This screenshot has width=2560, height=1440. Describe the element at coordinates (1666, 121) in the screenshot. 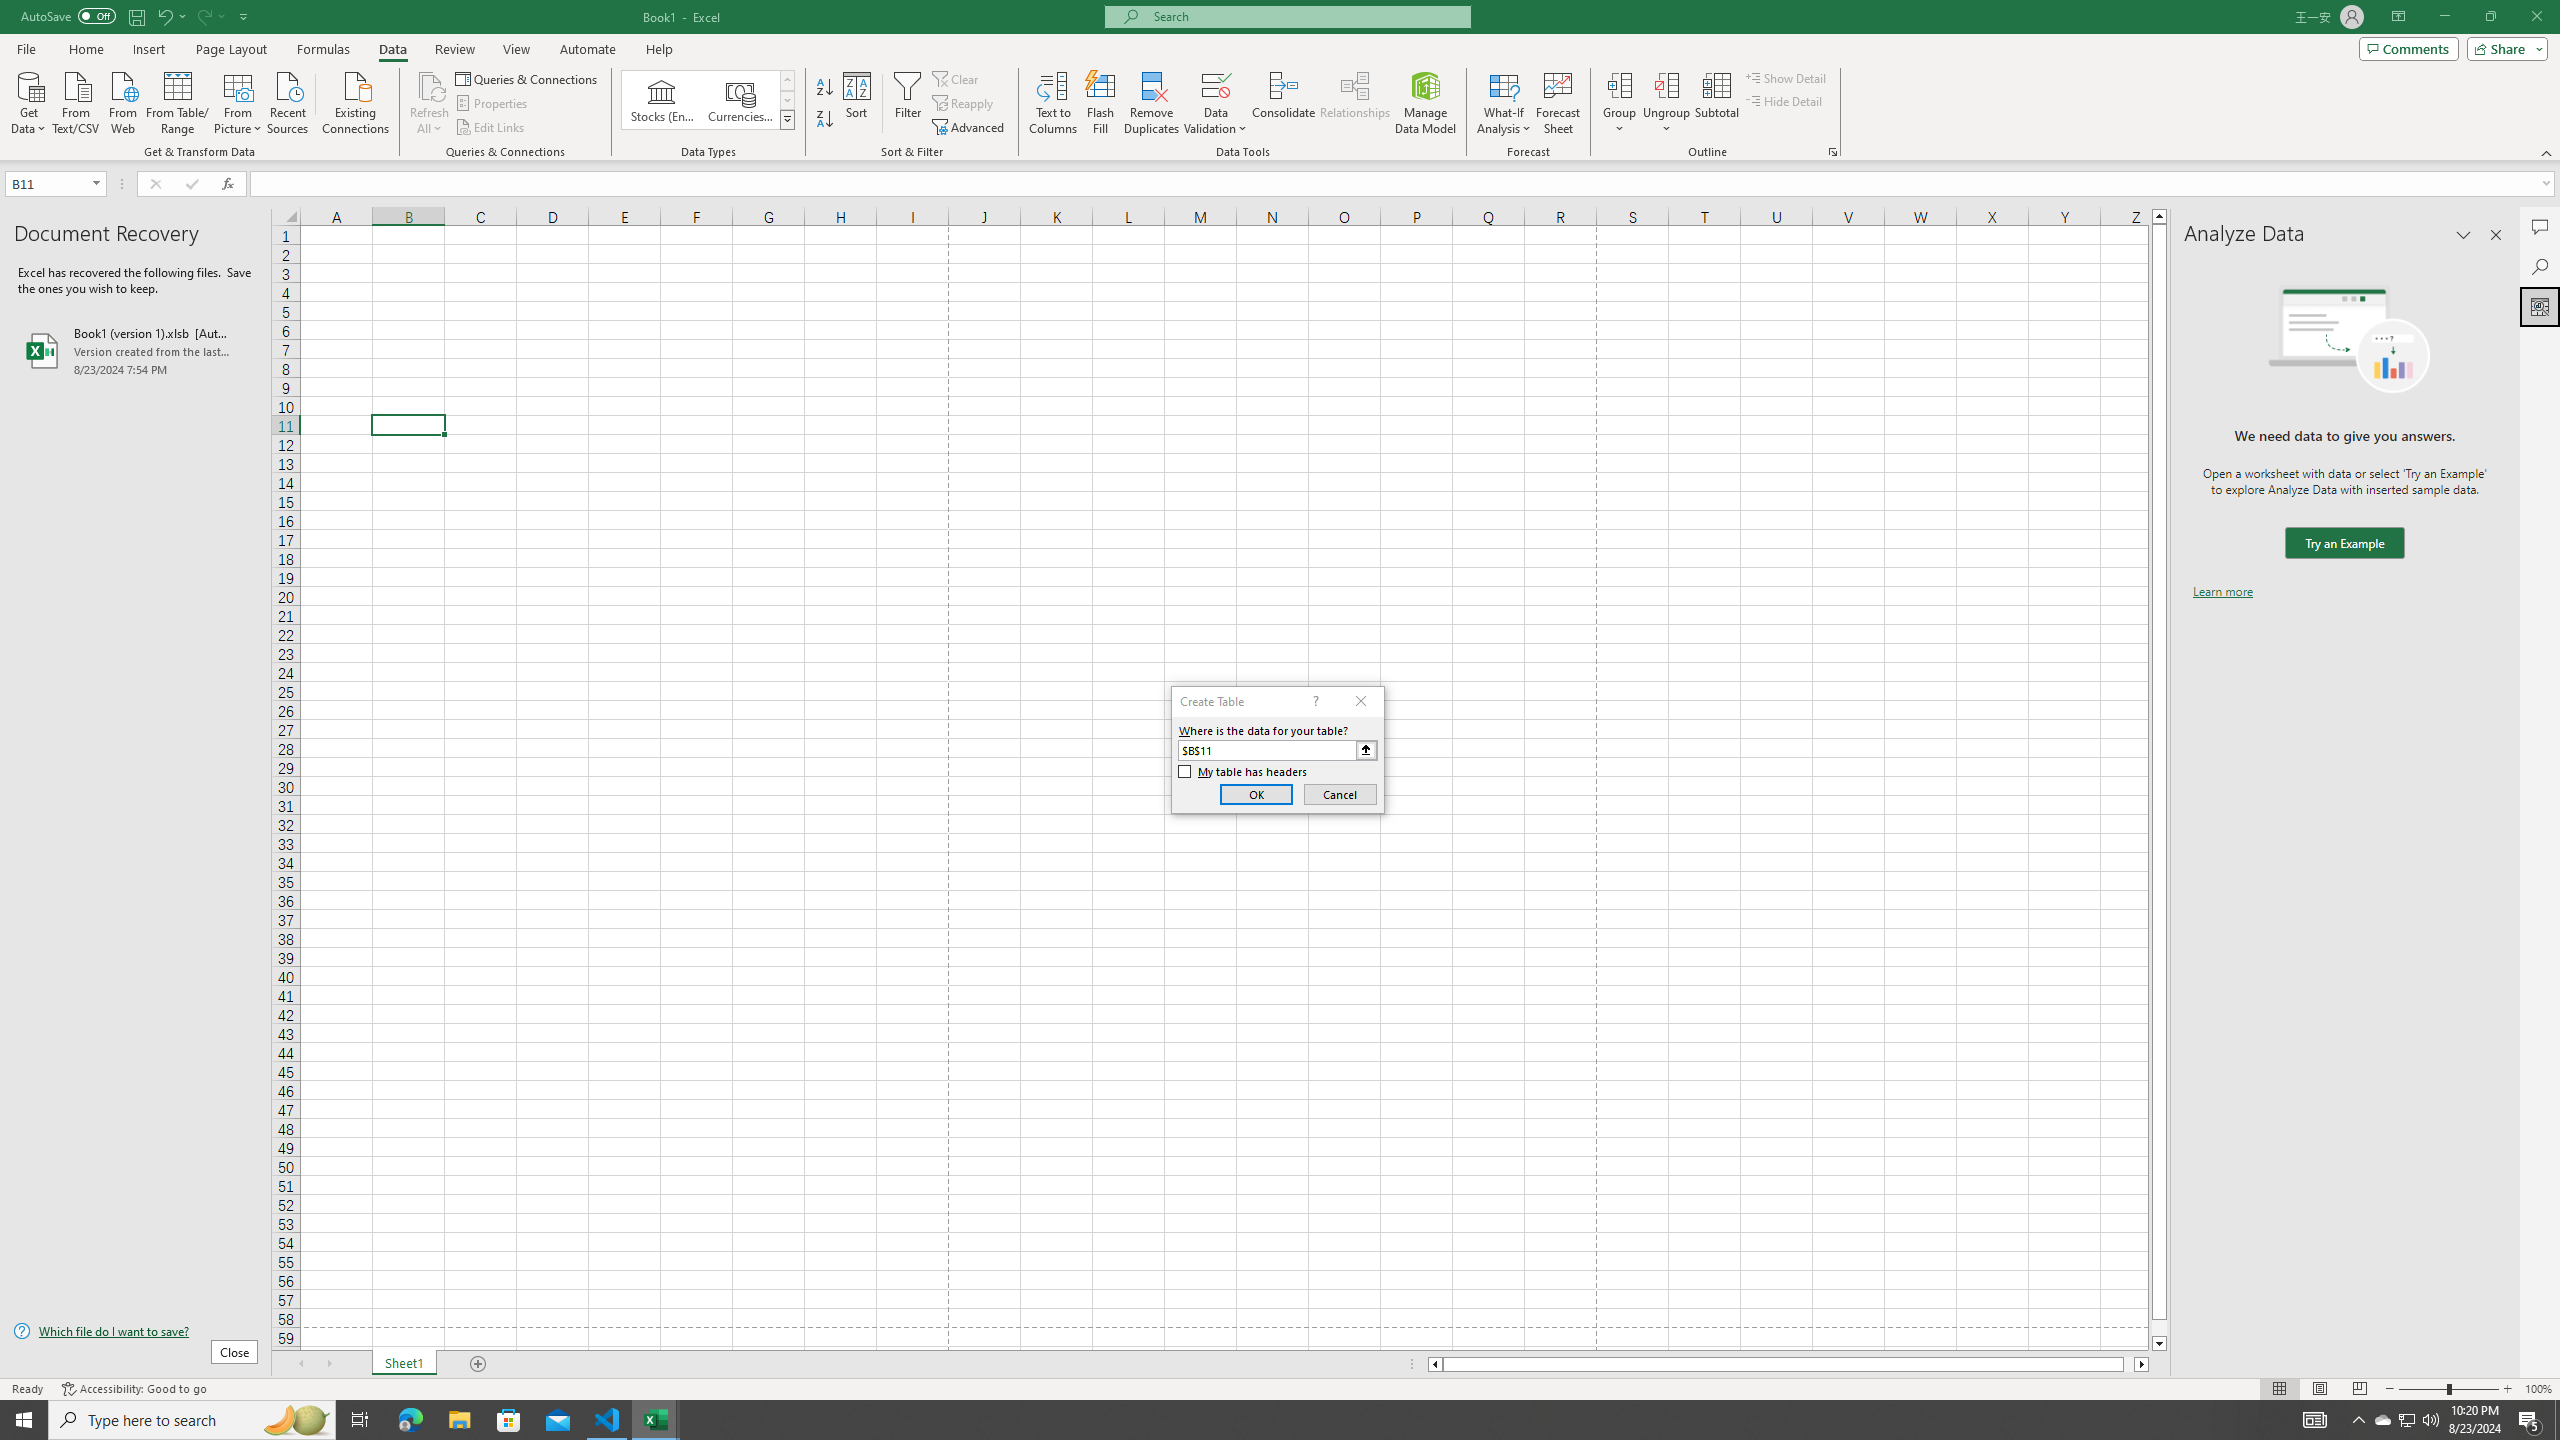

I see `More Options` at that location.